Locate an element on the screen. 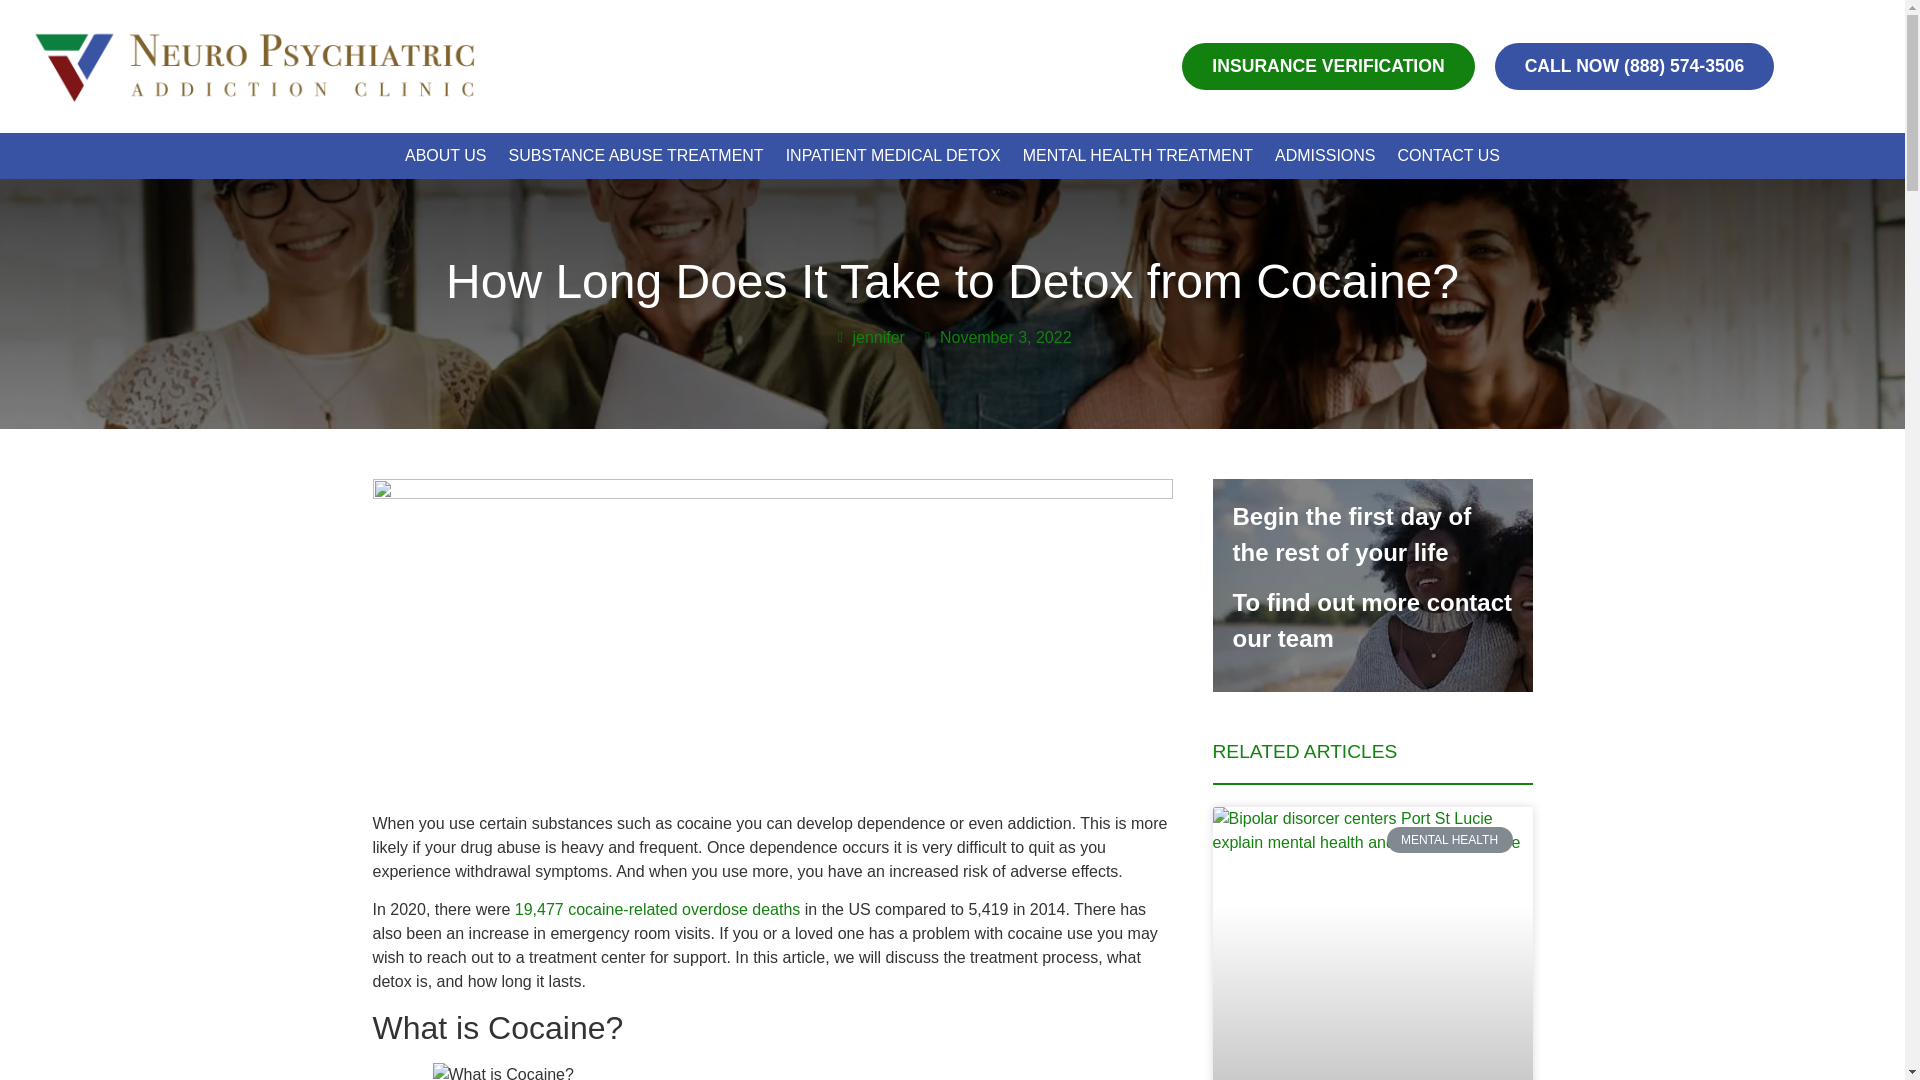  ABOUT US is located at coordinates (446, 156).